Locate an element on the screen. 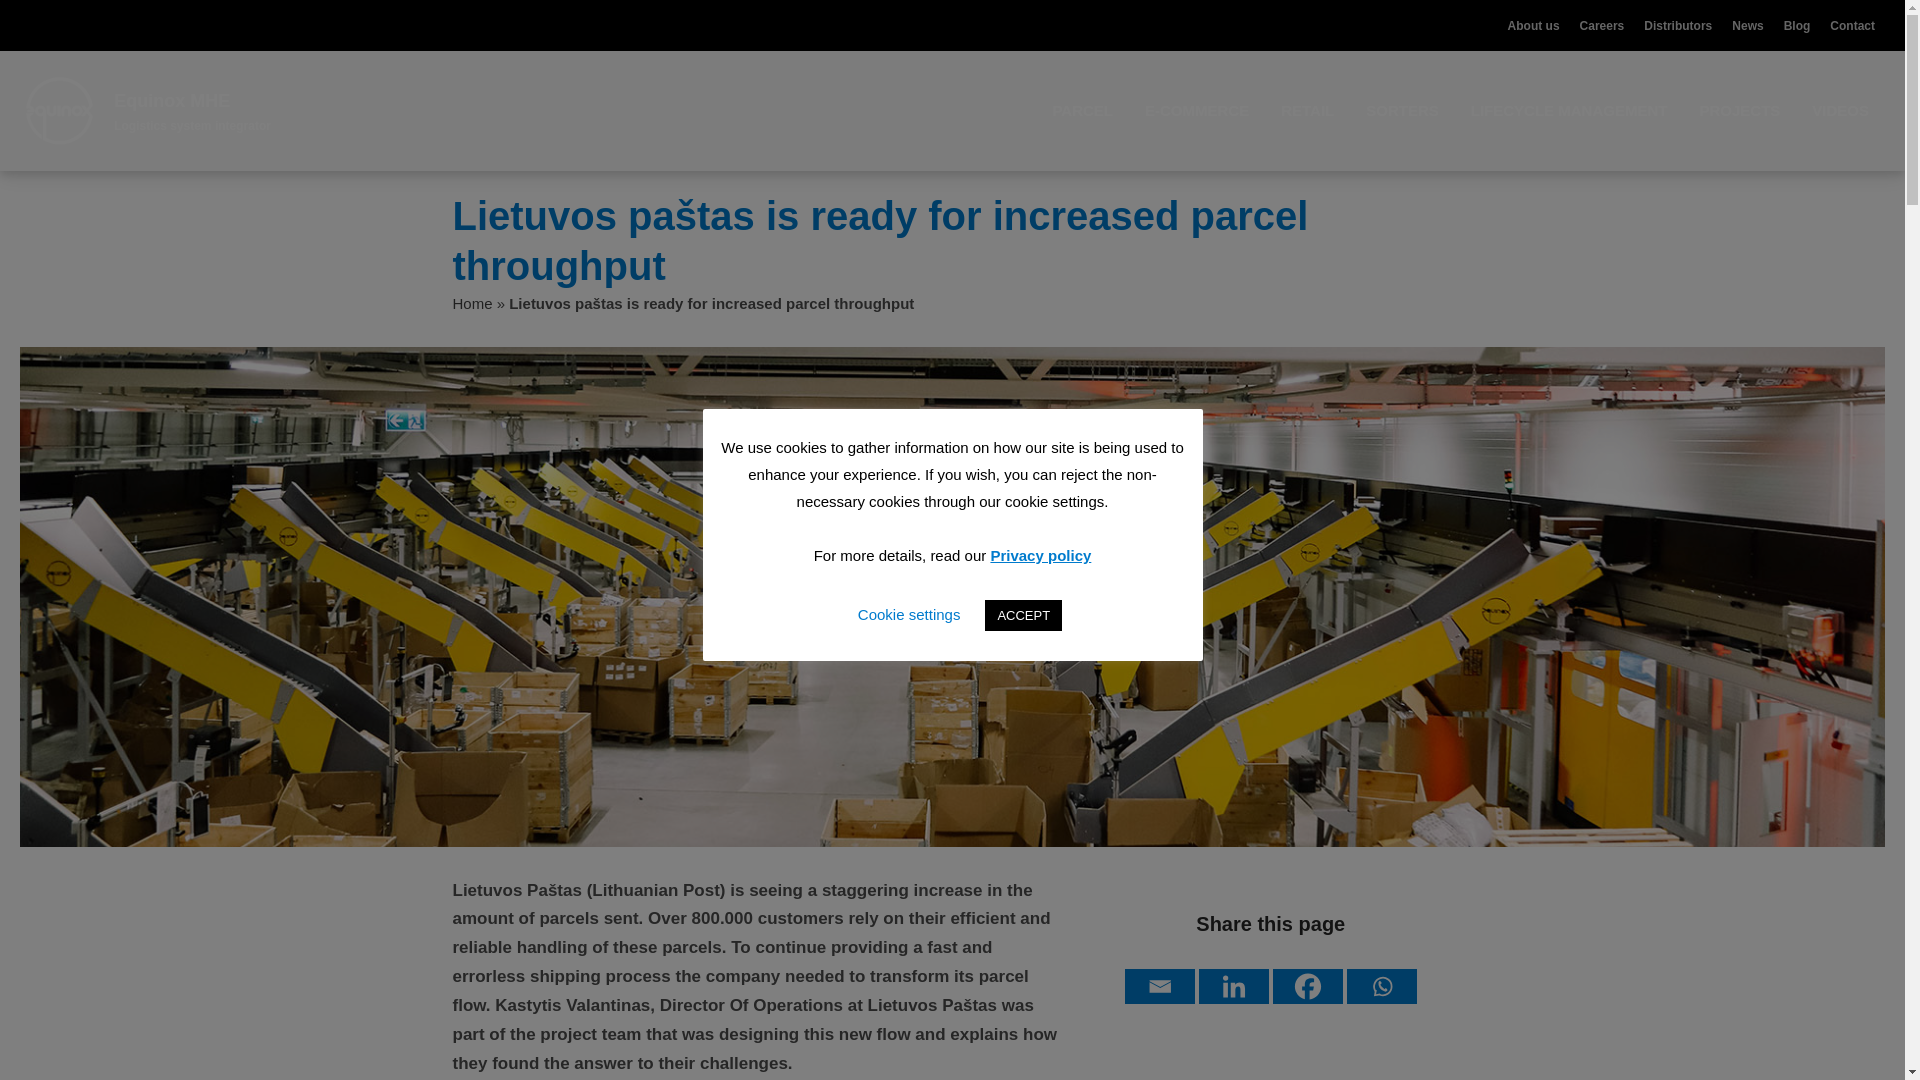  News is located at coordinates (1746, 26).